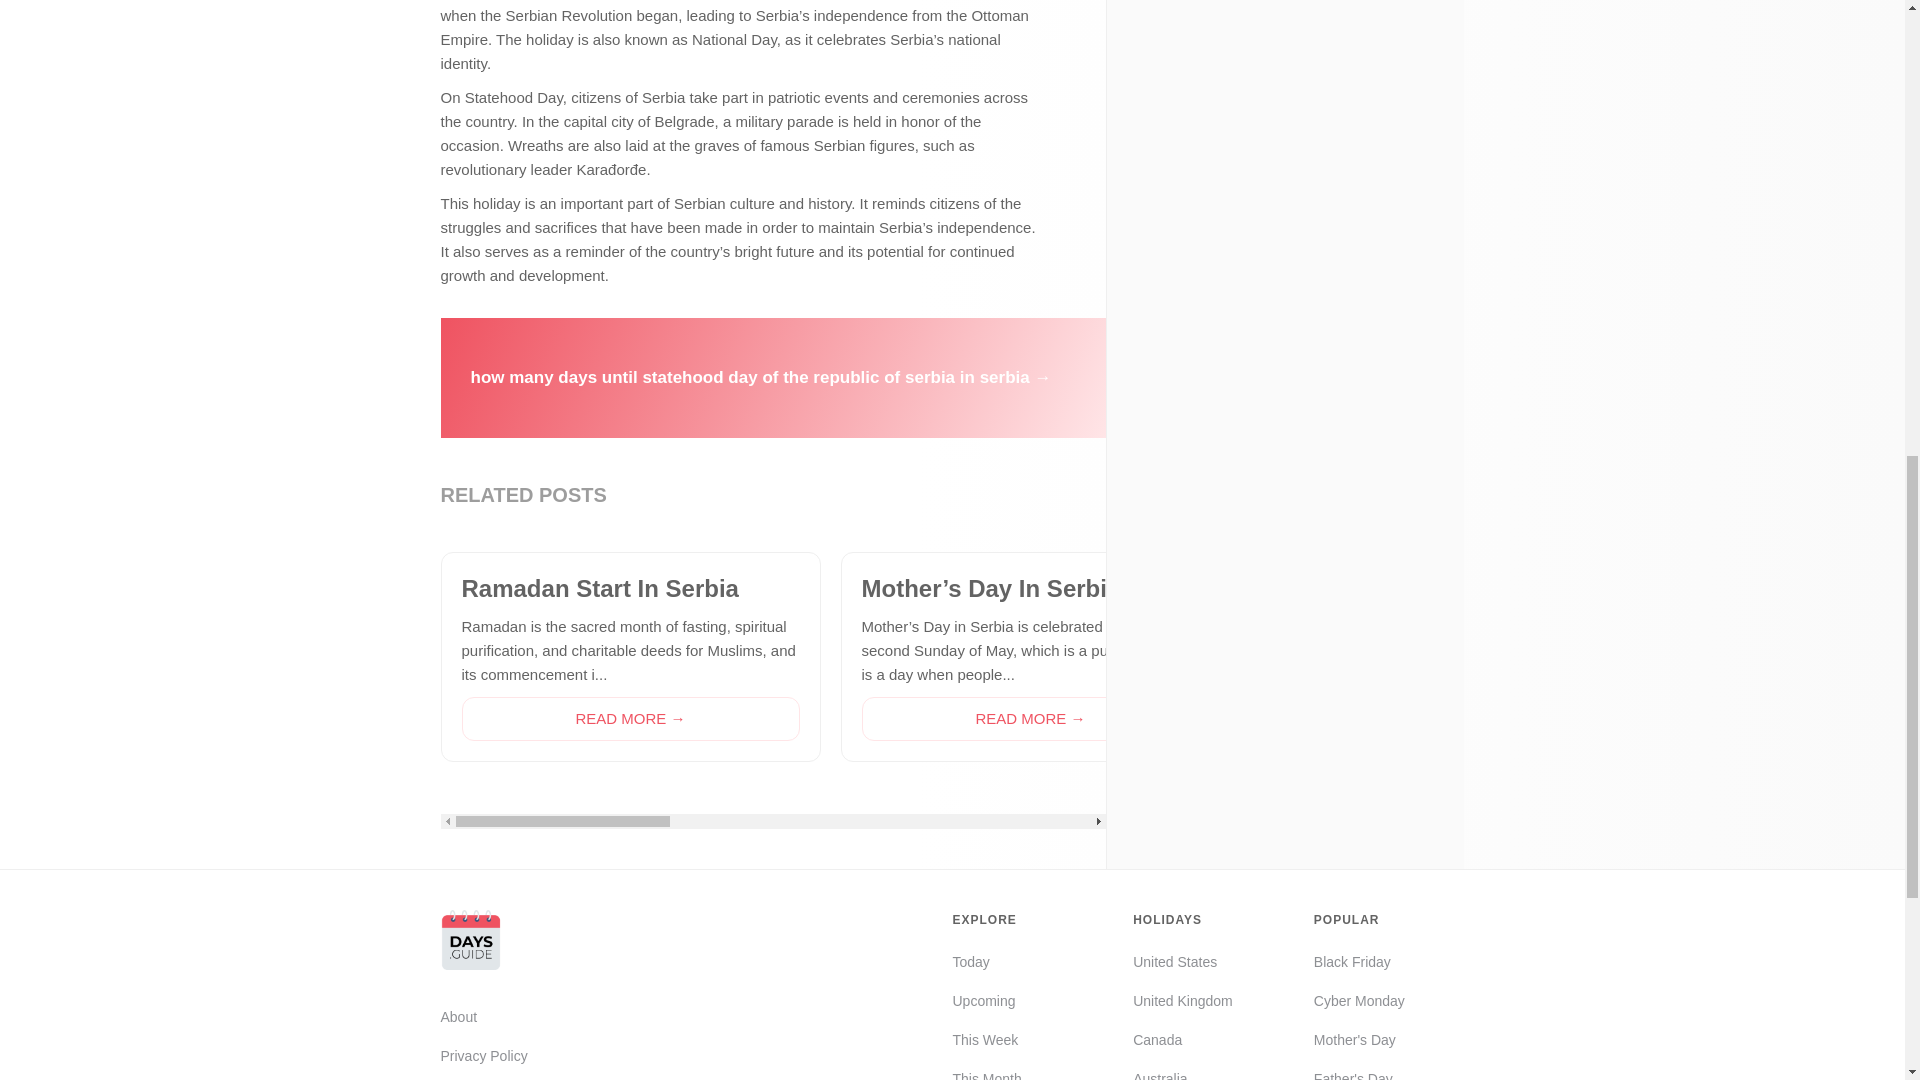  Describe the element at coordinates (986, 962) in the screenshot. I see `Today` at that location.